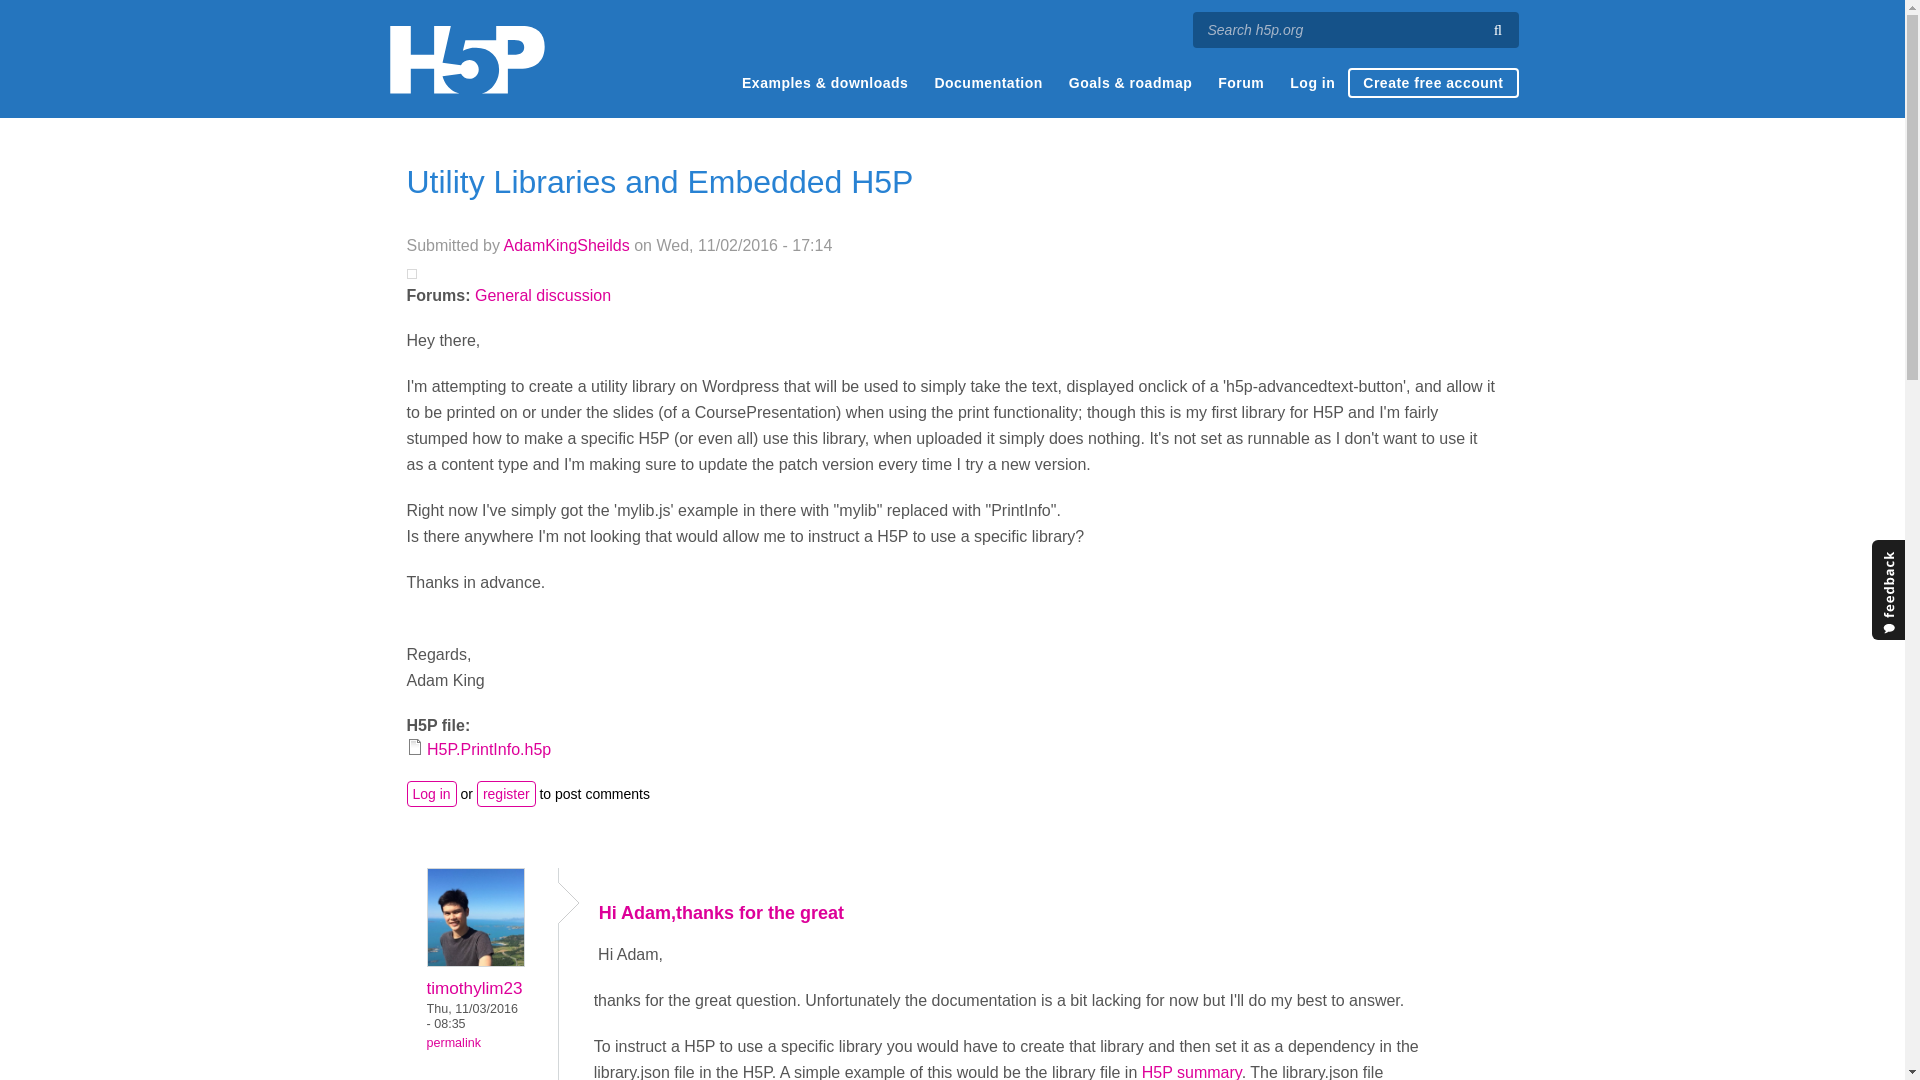 Image resolution: width=1920 pixels, height=1080 pixels. I want to click on General discussion, so click(542, 295).